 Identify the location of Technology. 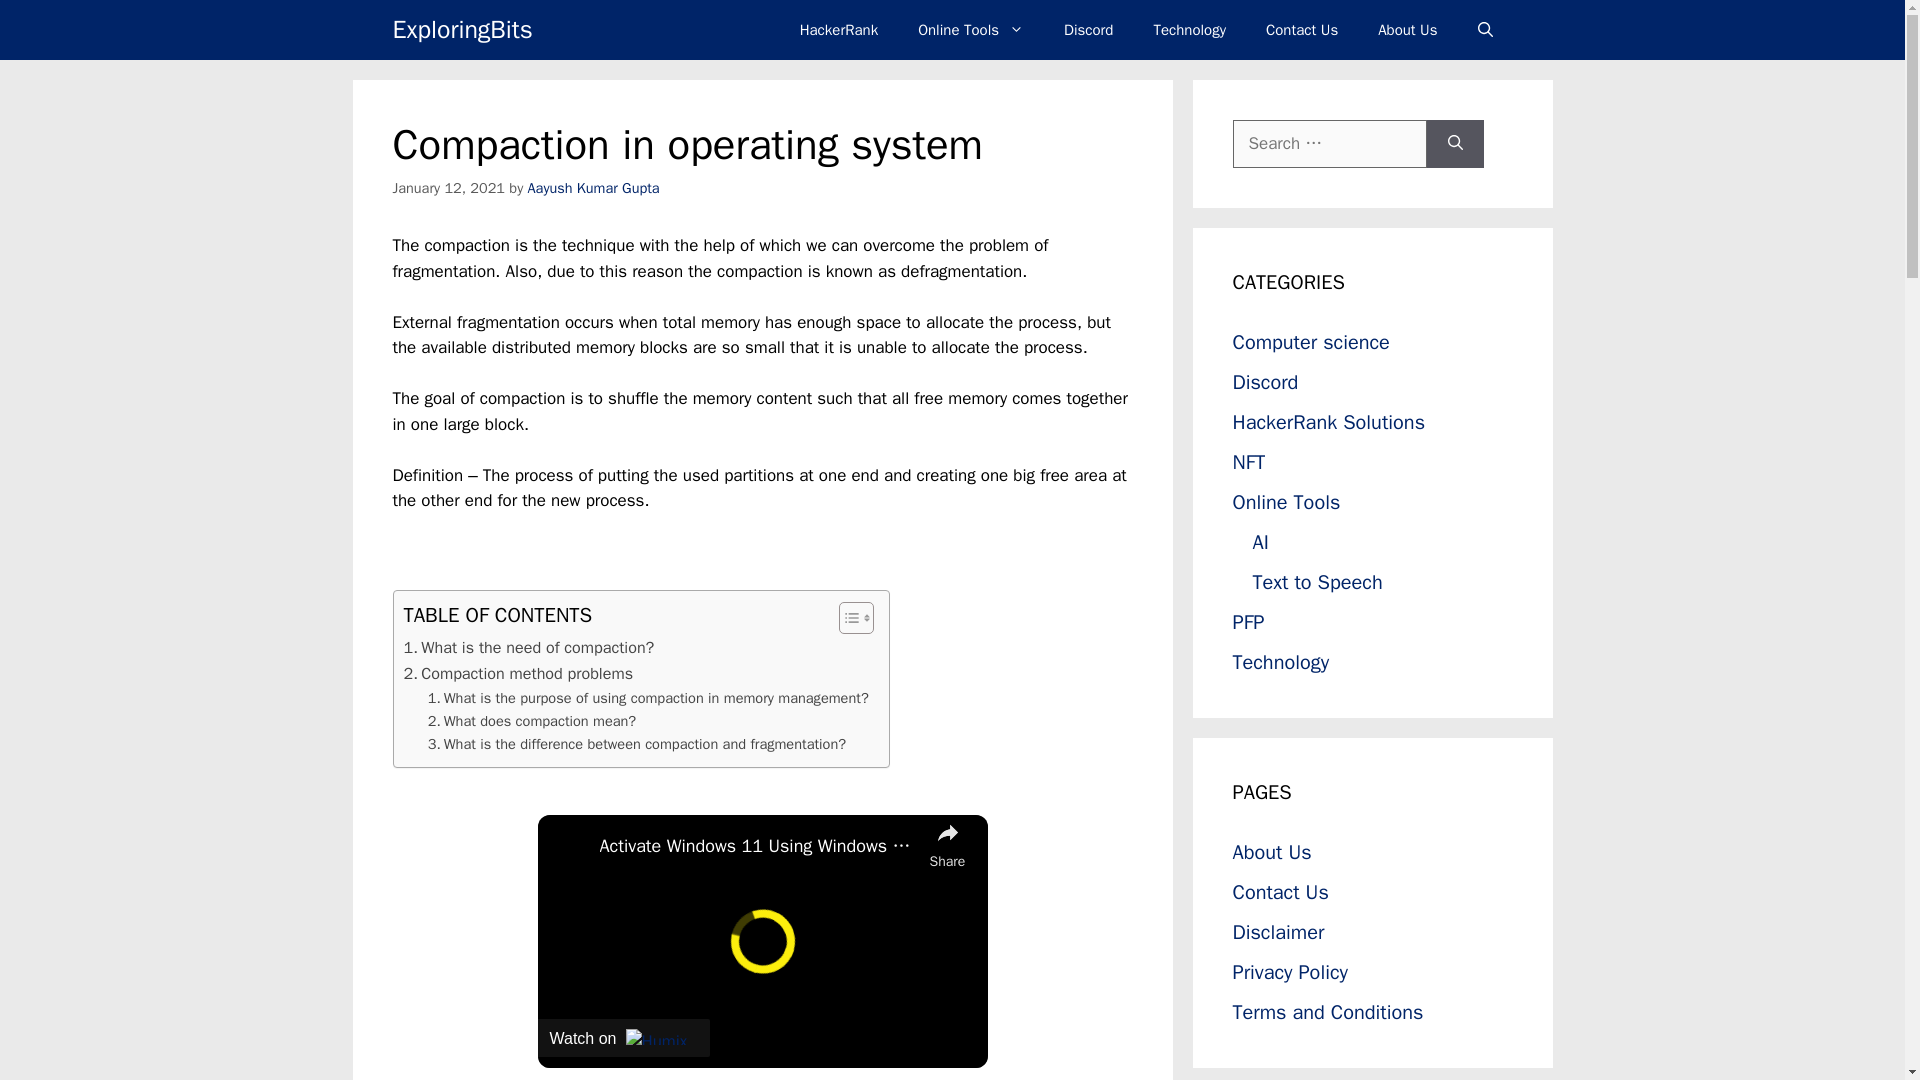
(1189, 30).